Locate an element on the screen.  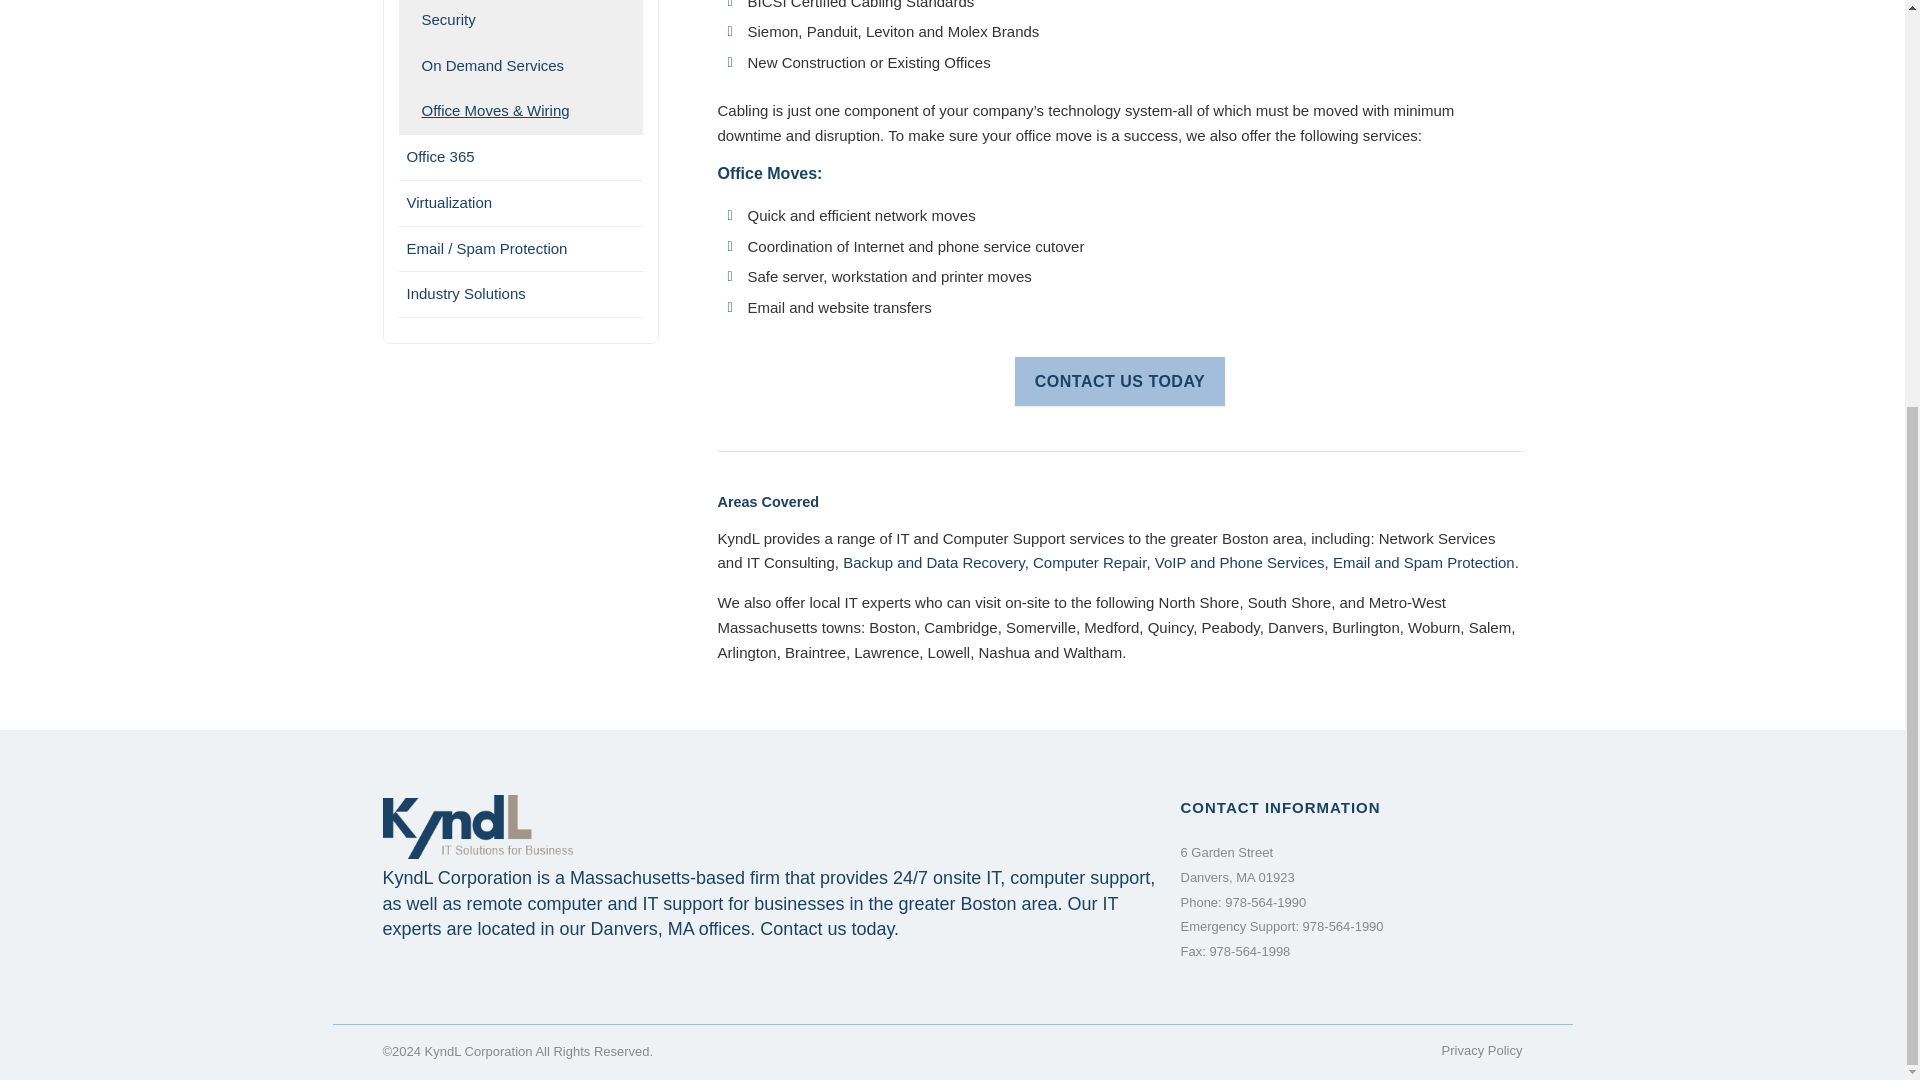
Email and Spam Protection is located at coordinates (1423, 562).